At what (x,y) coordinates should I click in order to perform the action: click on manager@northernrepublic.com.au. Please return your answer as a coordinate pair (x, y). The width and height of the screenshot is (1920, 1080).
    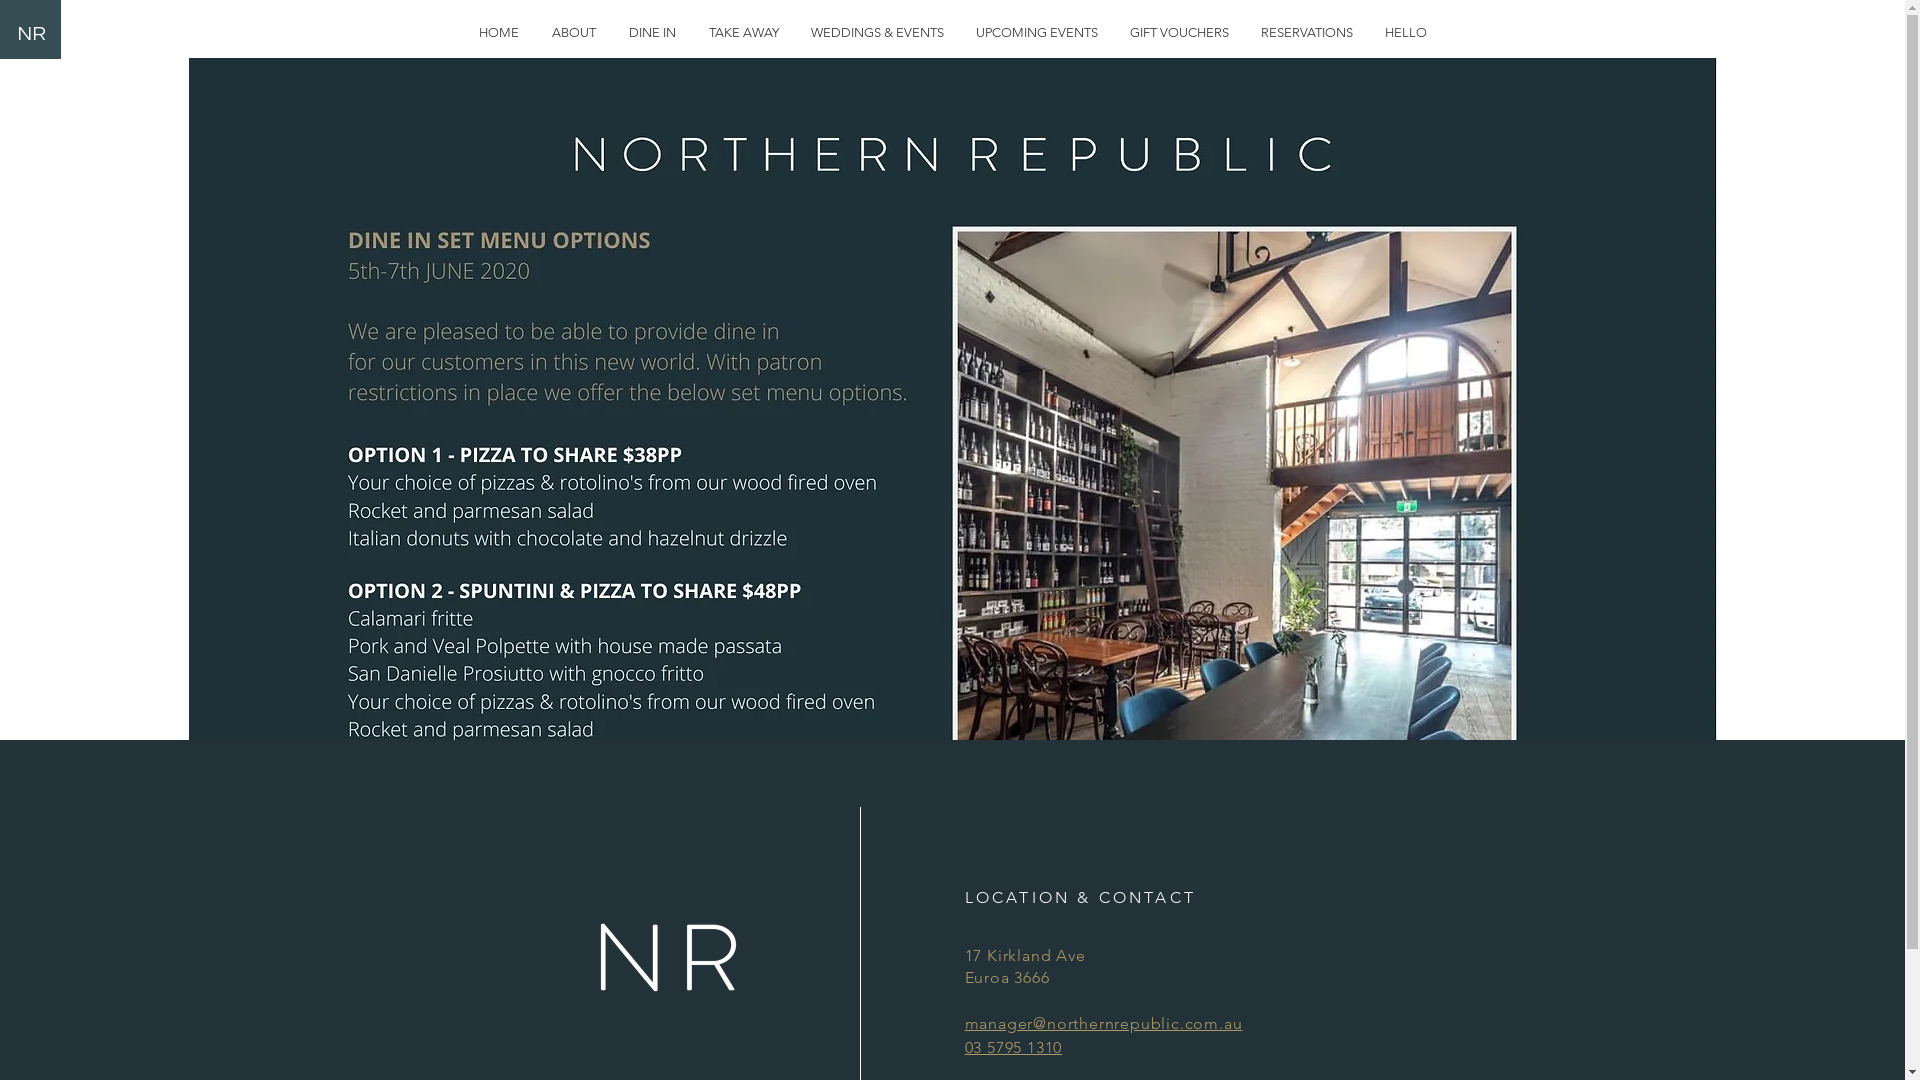
    Looking at the image, I should click on (1103, 1024).